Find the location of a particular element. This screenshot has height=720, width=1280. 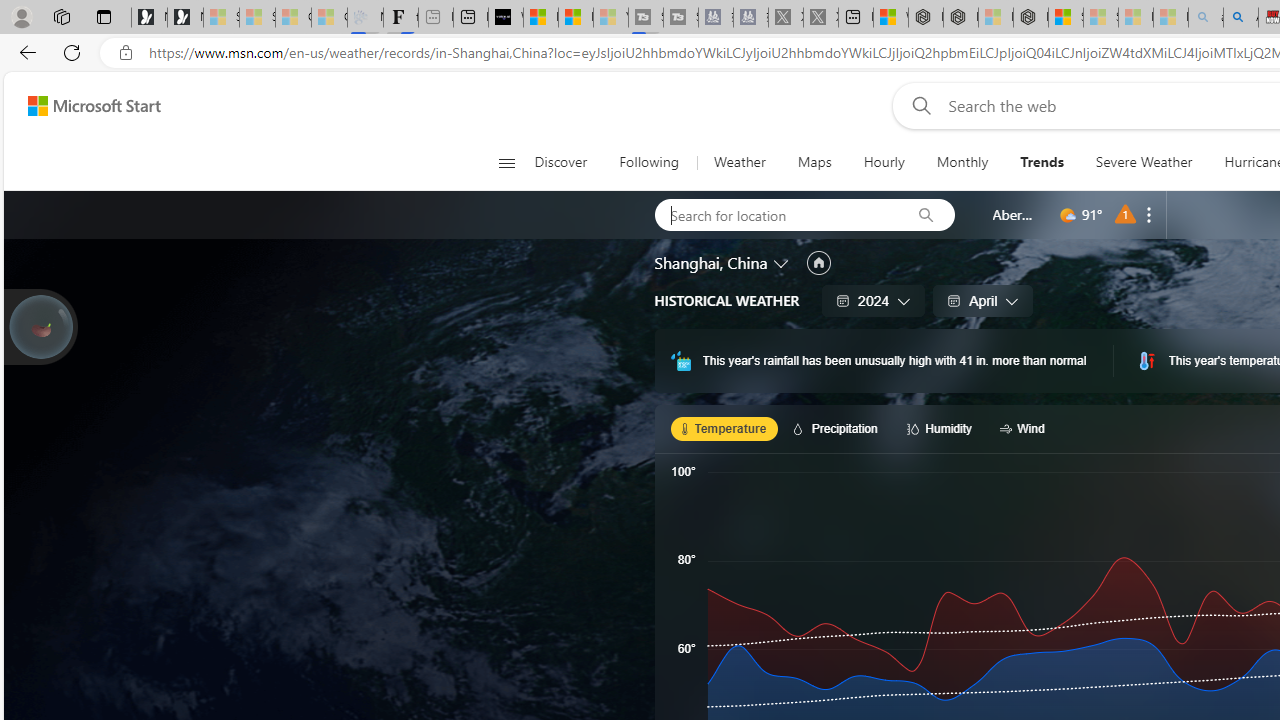

Monthly is located at coordinates (962, 162).